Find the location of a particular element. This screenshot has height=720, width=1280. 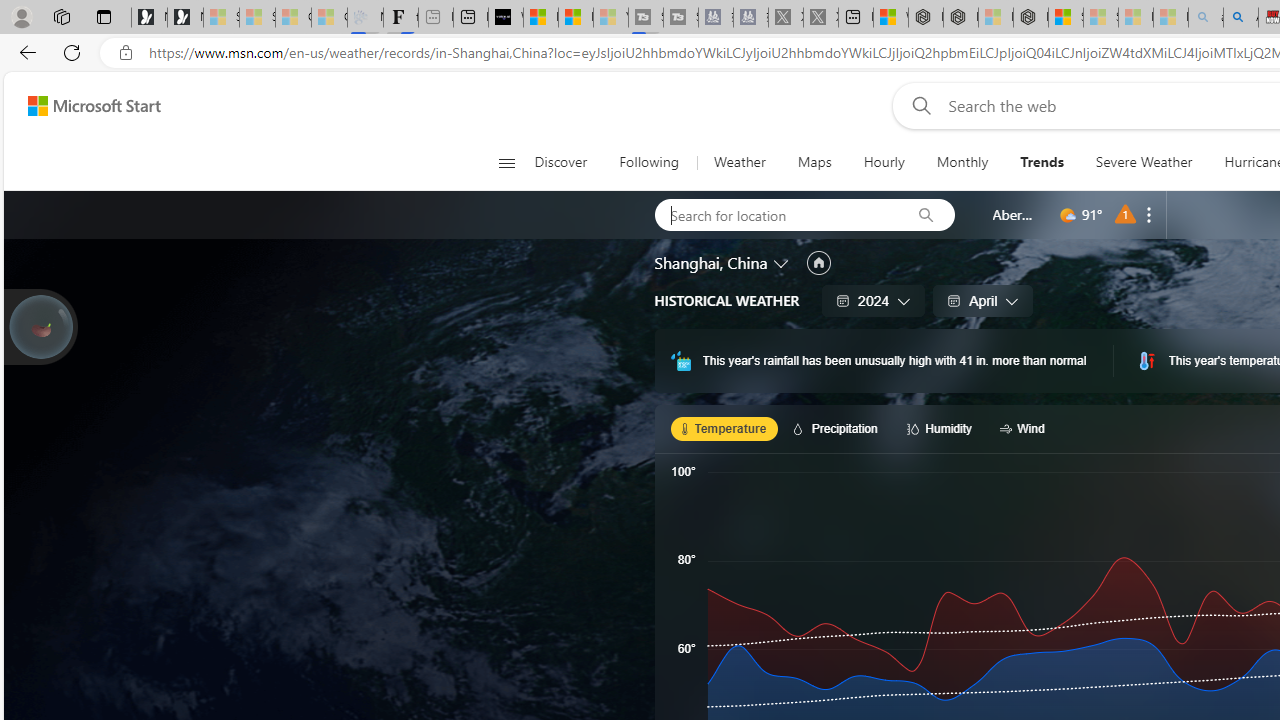

Monthly is located at coordinates (962, 162).